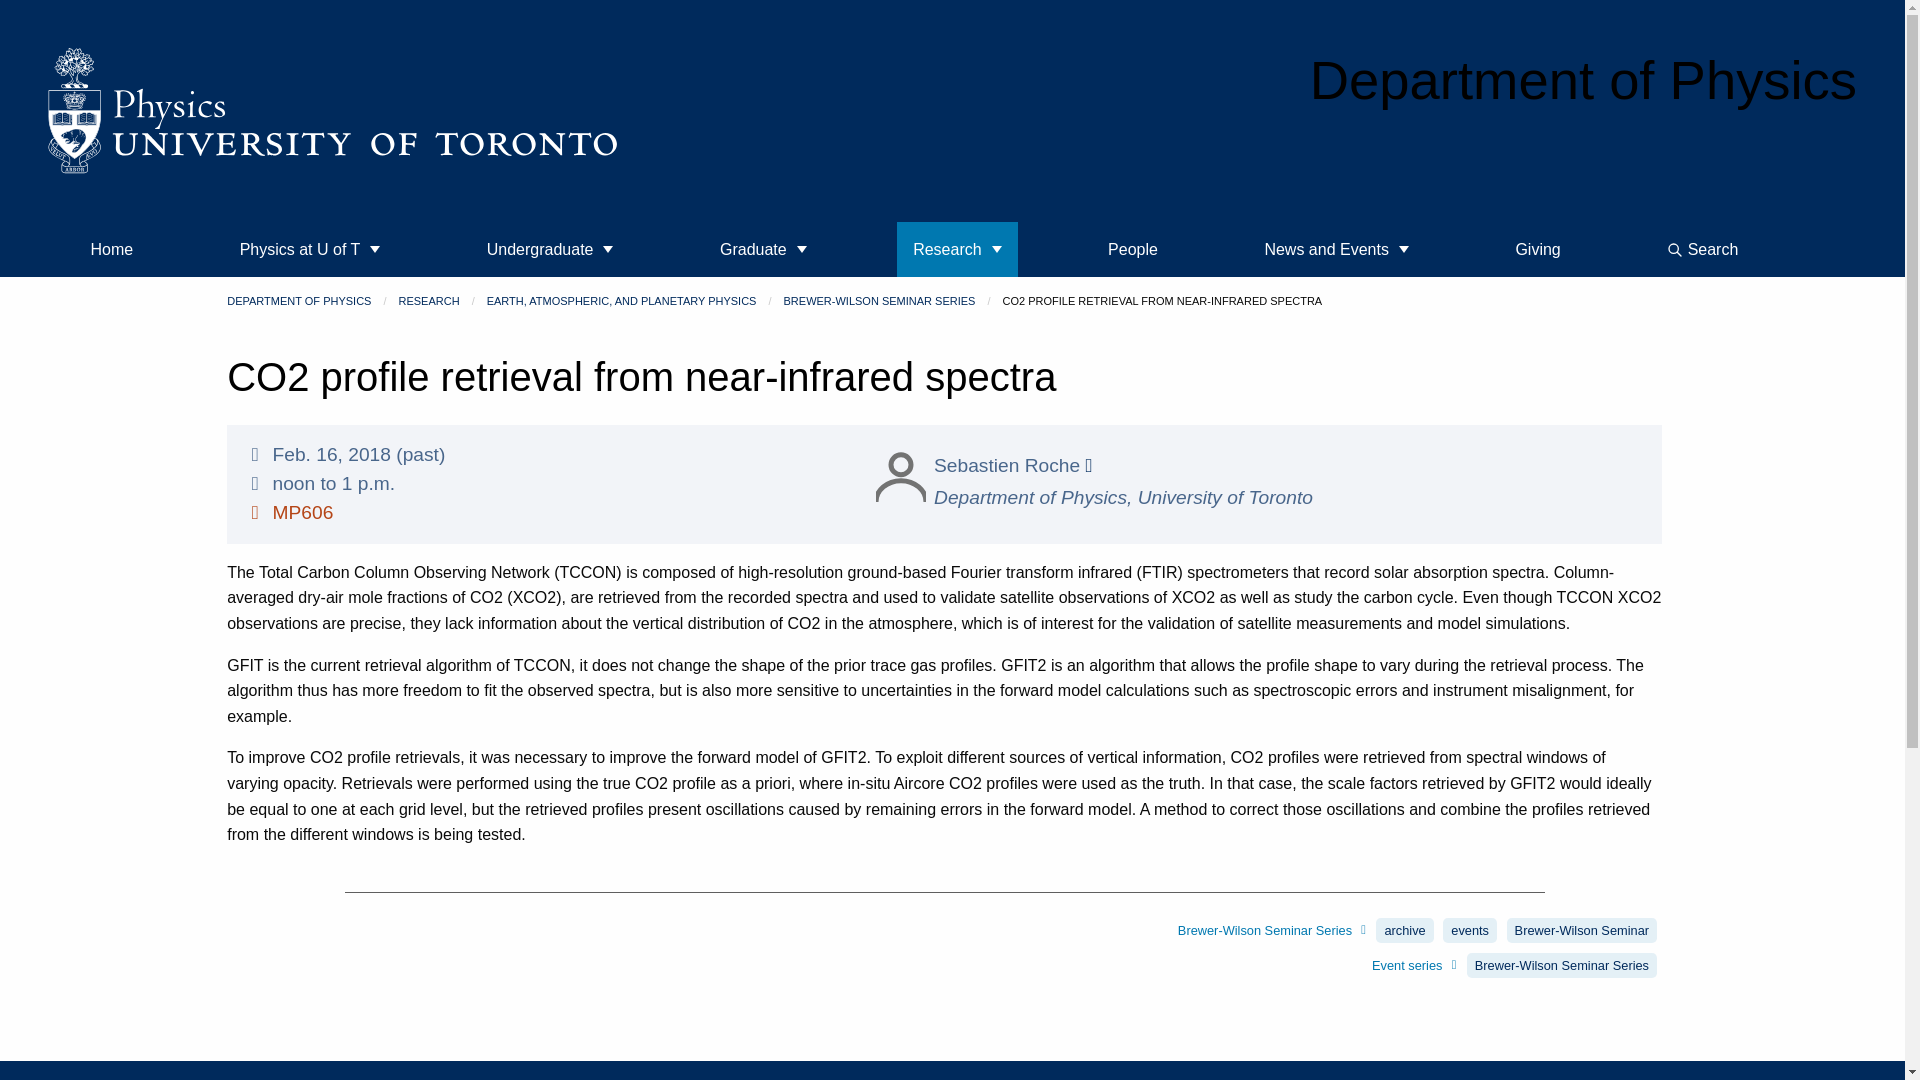 The image size is (1920, 1080). Describe the element at coordinates (550, 249) in the screenshot. I see `Undergraduate` at that location.